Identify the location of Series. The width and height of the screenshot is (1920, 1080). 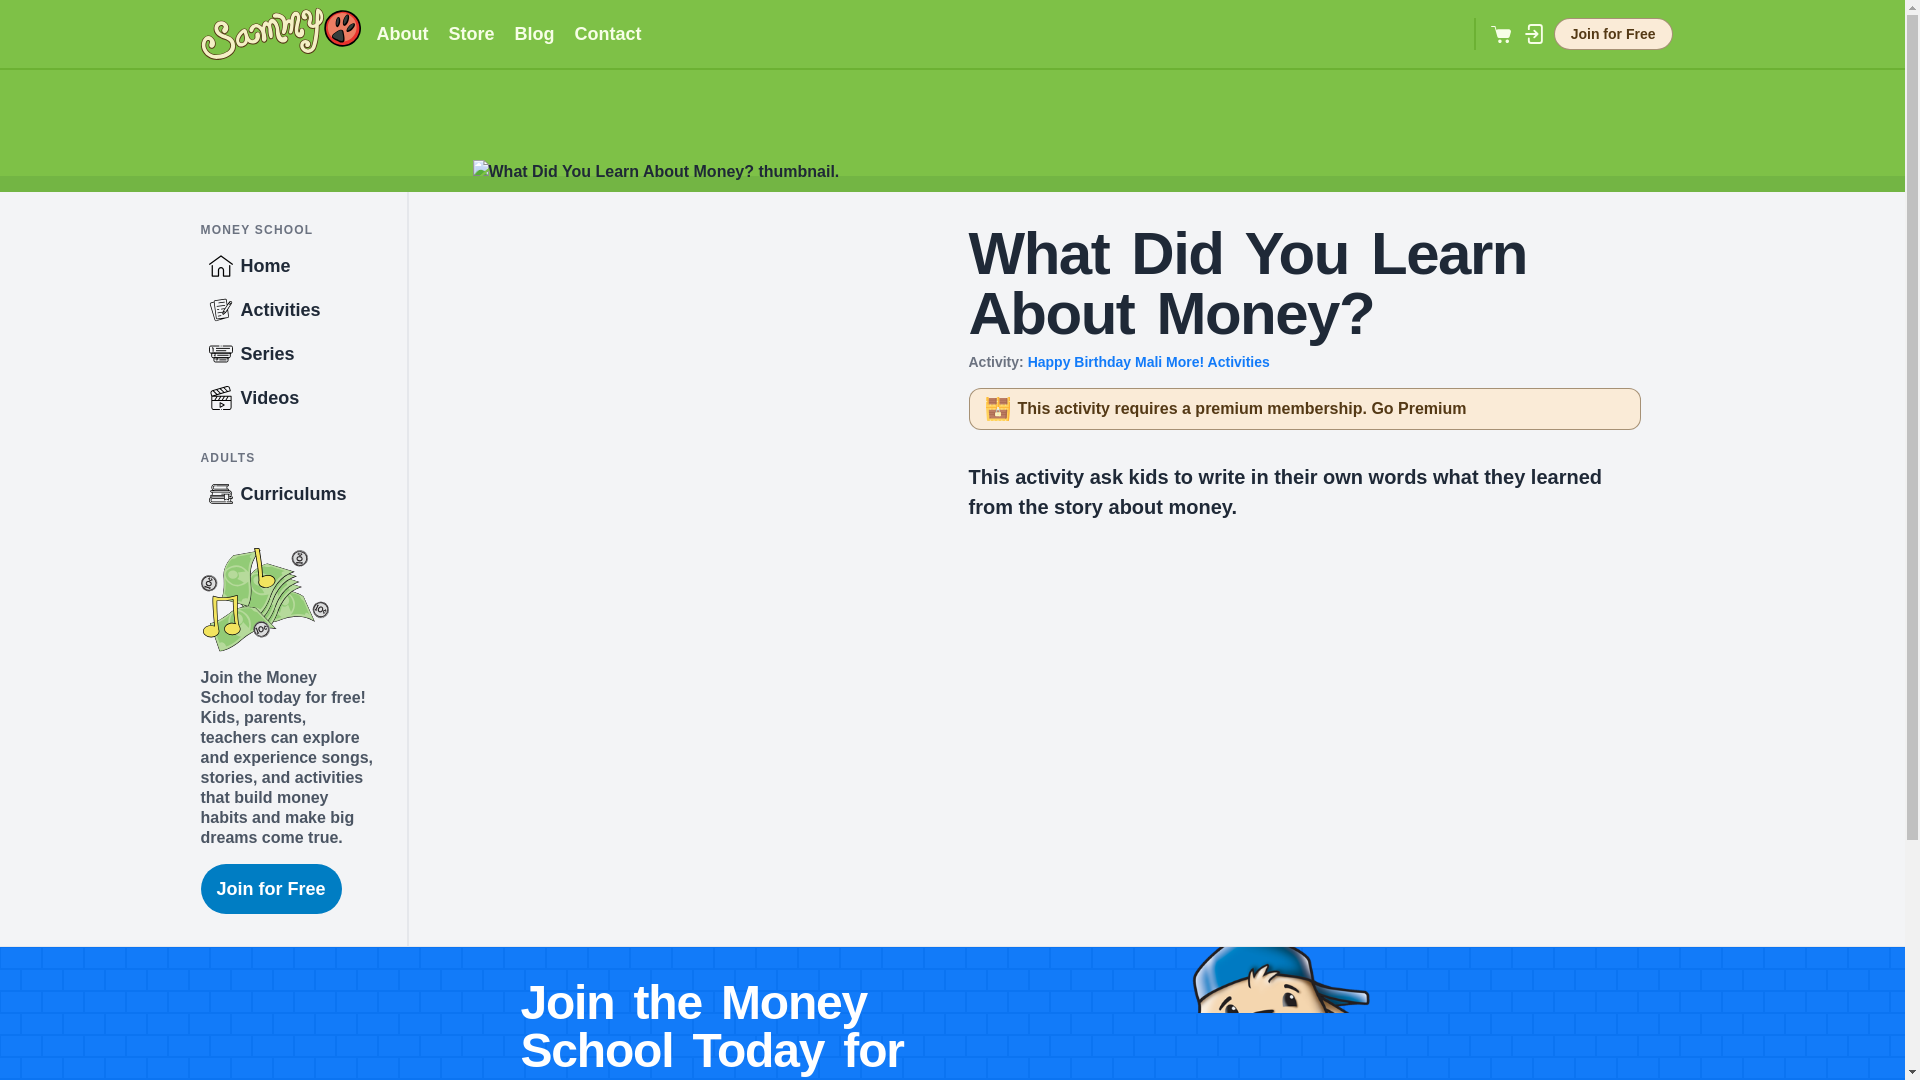
(302, 353).